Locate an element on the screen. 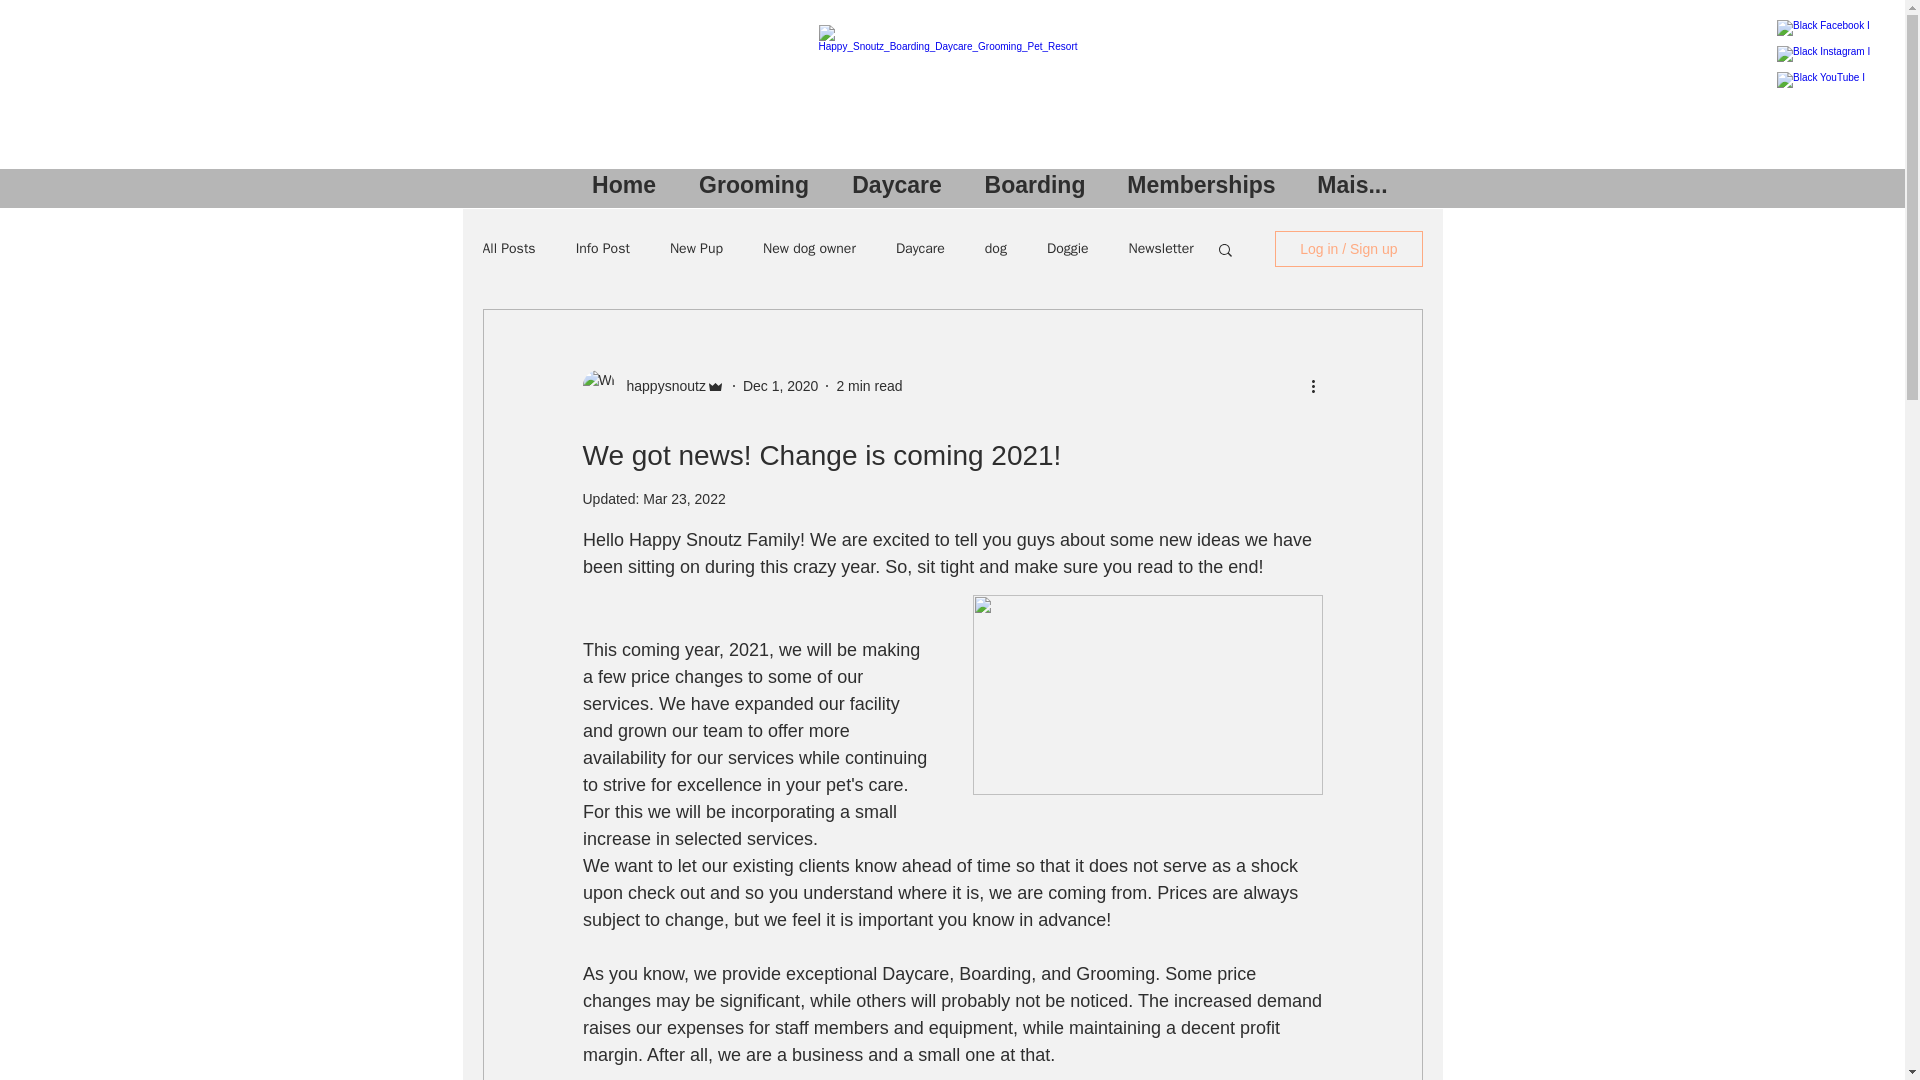 The width and height of the screenshot is (1920, 1080). Doggie is located at coordinates (1067, 248).